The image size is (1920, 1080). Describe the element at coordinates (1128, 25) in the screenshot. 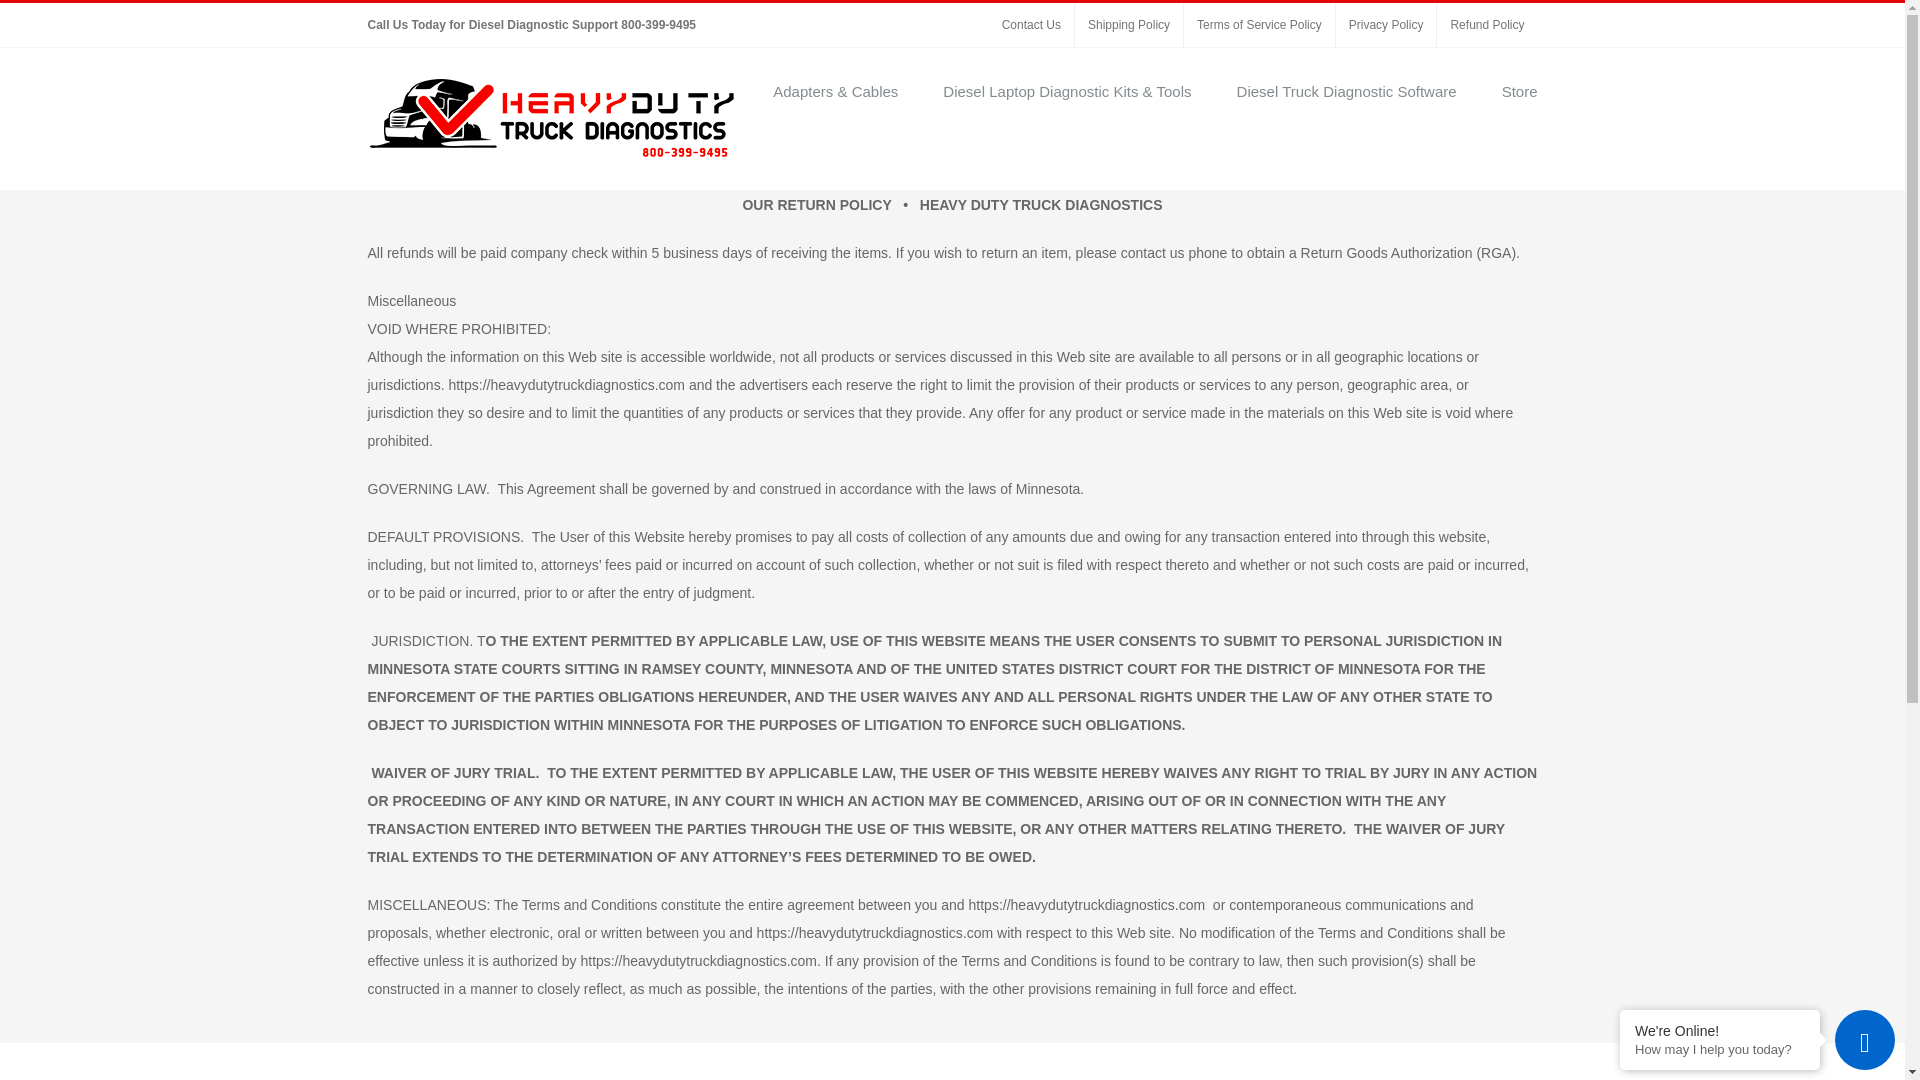

I see `Shipping Policy` at that location.